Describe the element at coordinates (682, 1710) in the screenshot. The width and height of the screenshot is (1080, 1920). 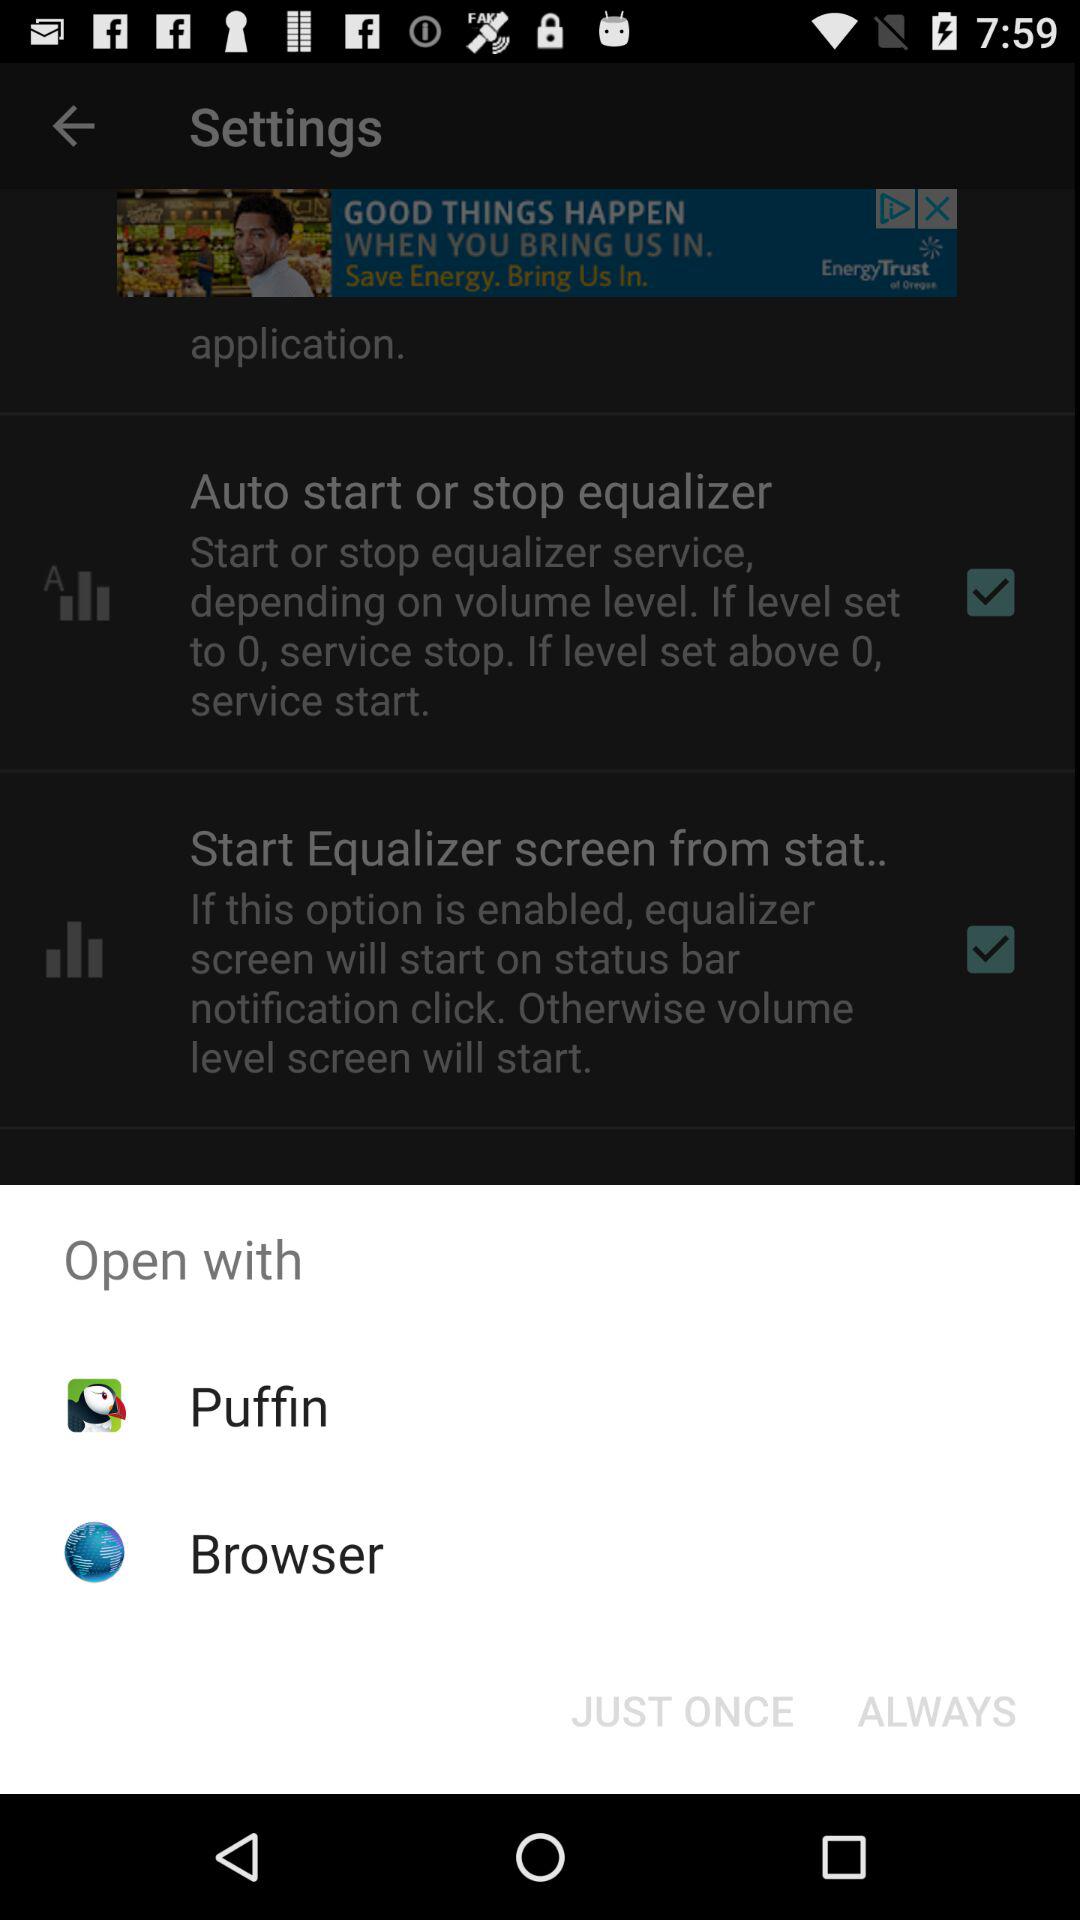
I see `turn on the icon next to the always button` at that location.